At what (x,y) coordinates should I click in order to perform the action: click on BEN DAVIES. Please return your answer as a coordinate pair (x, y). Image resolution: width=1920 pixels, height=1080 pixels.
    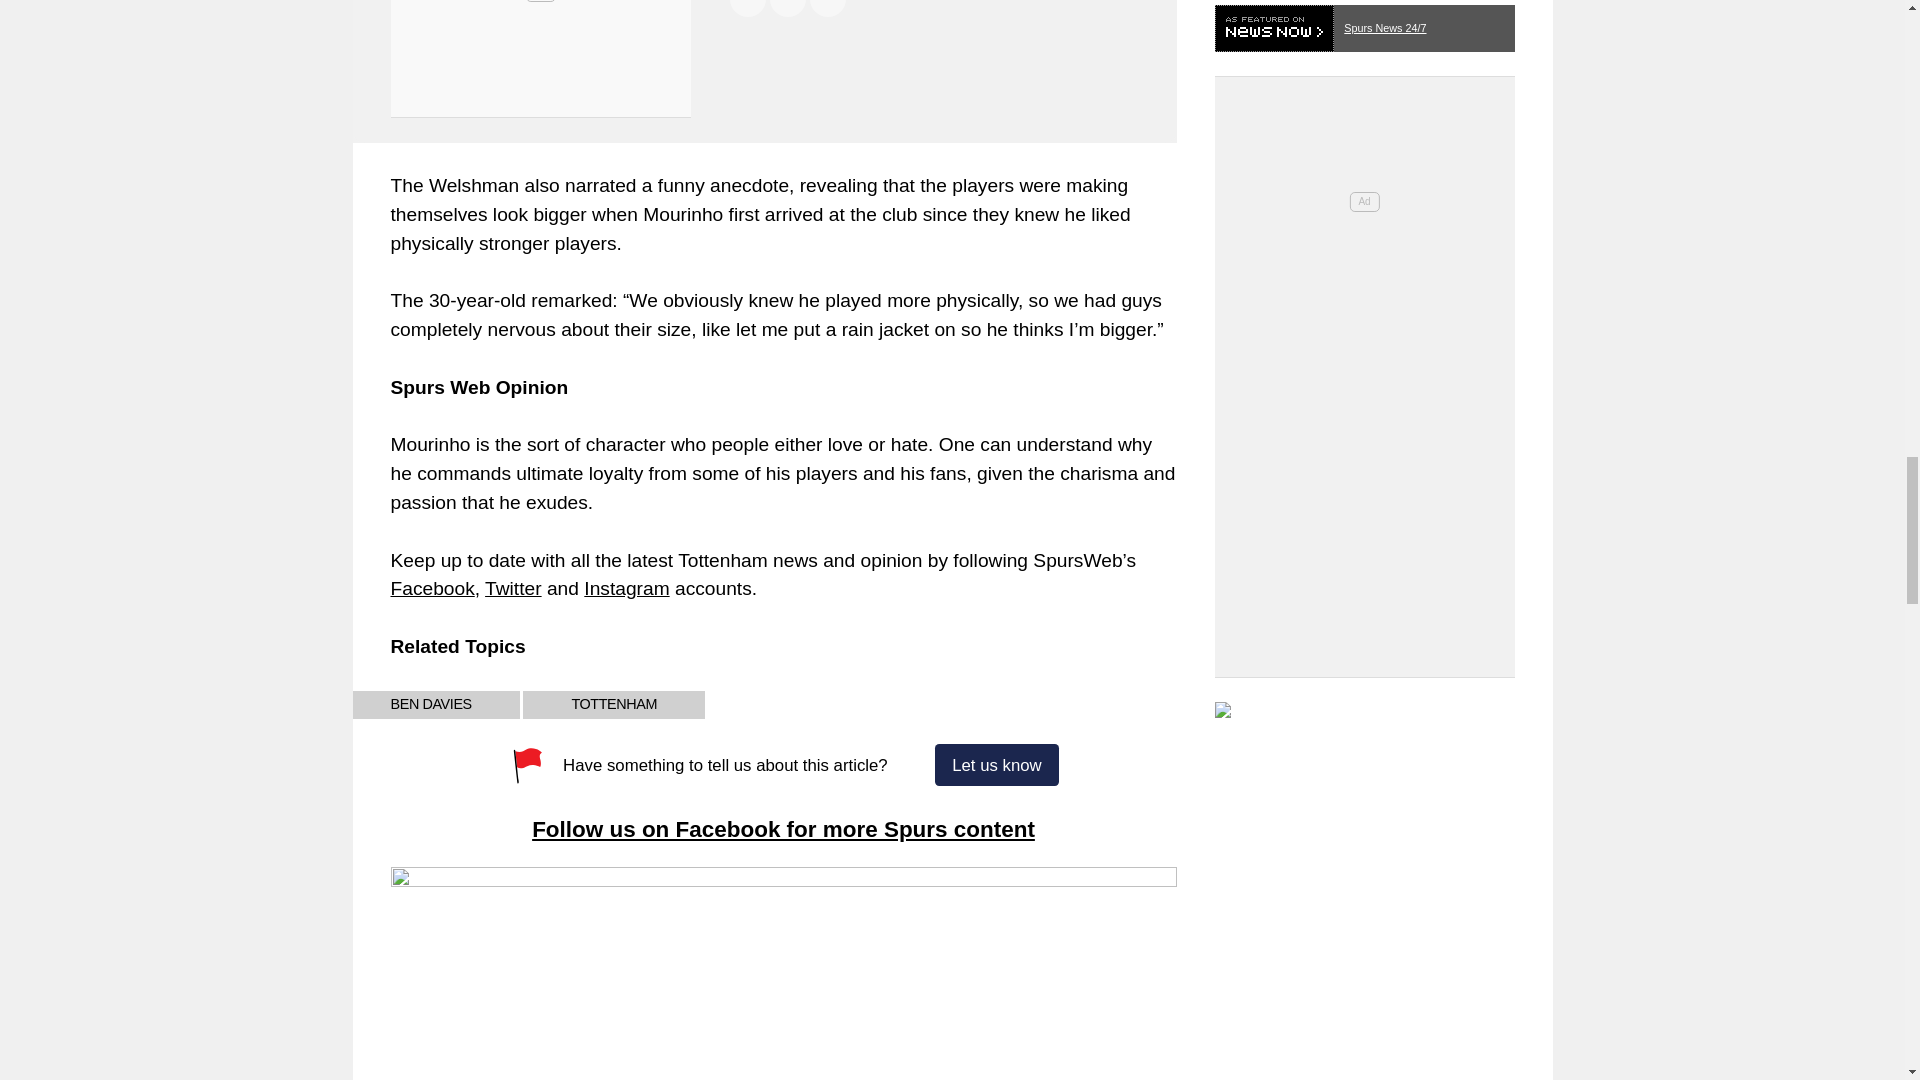
    Looking at the image, I should click on (430, 704).